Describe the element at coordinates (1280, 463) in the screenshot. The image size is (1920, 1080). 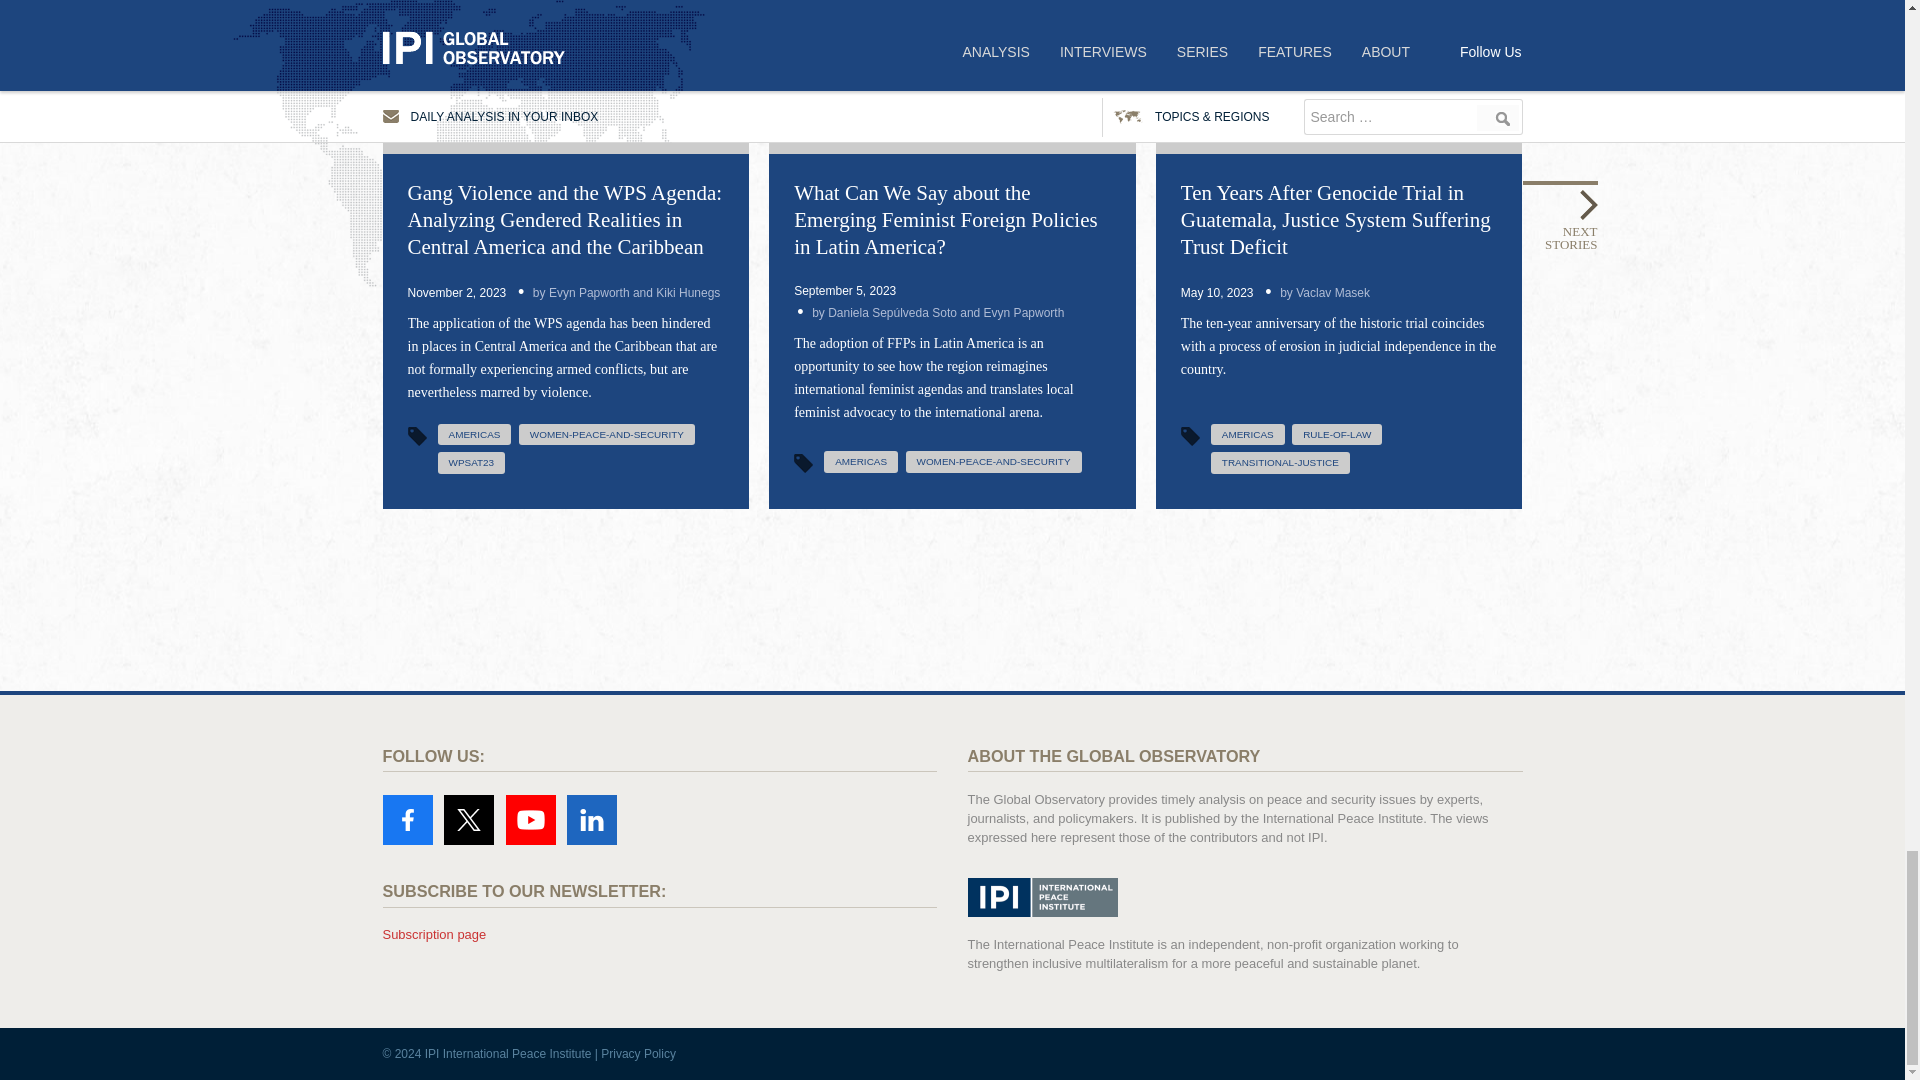
I see `transitional justice` at that location.